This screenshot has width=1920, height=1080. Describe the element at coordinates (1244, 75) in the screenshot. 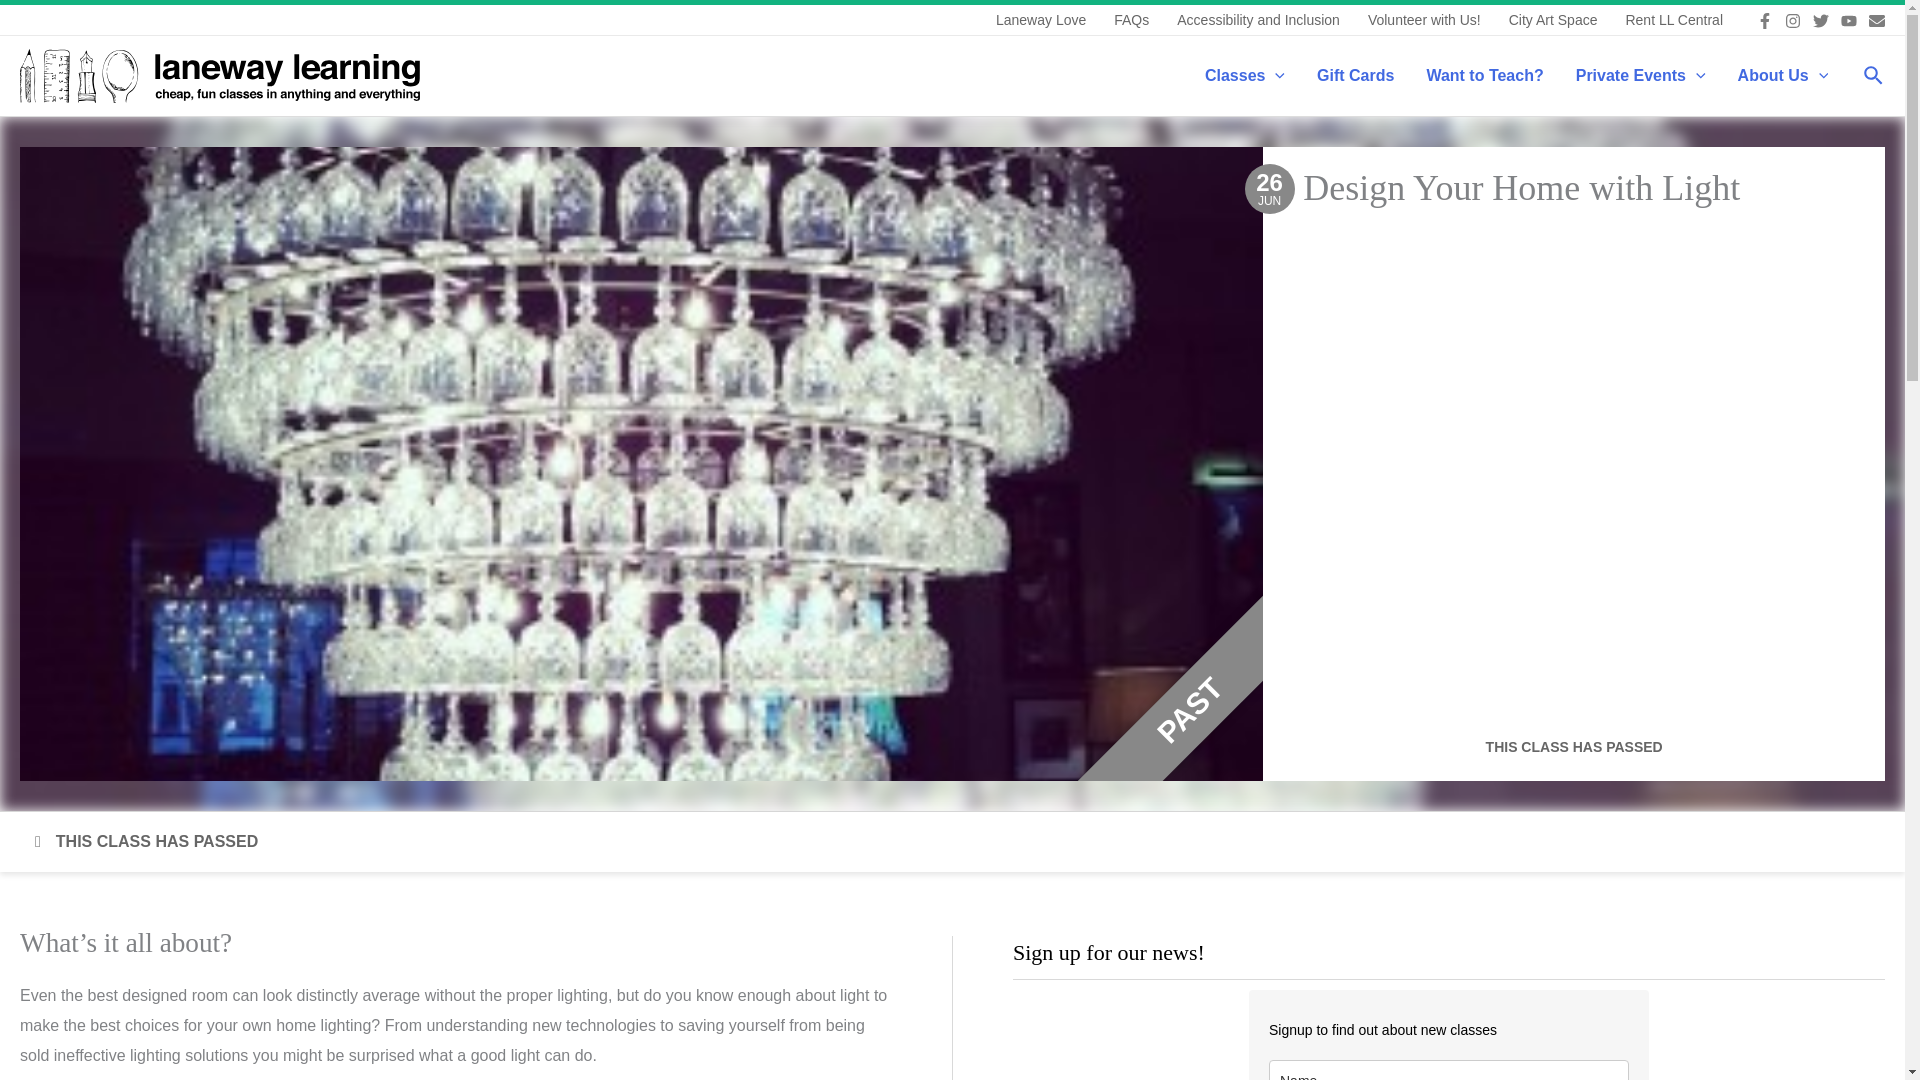

I see `Classes` at that location.